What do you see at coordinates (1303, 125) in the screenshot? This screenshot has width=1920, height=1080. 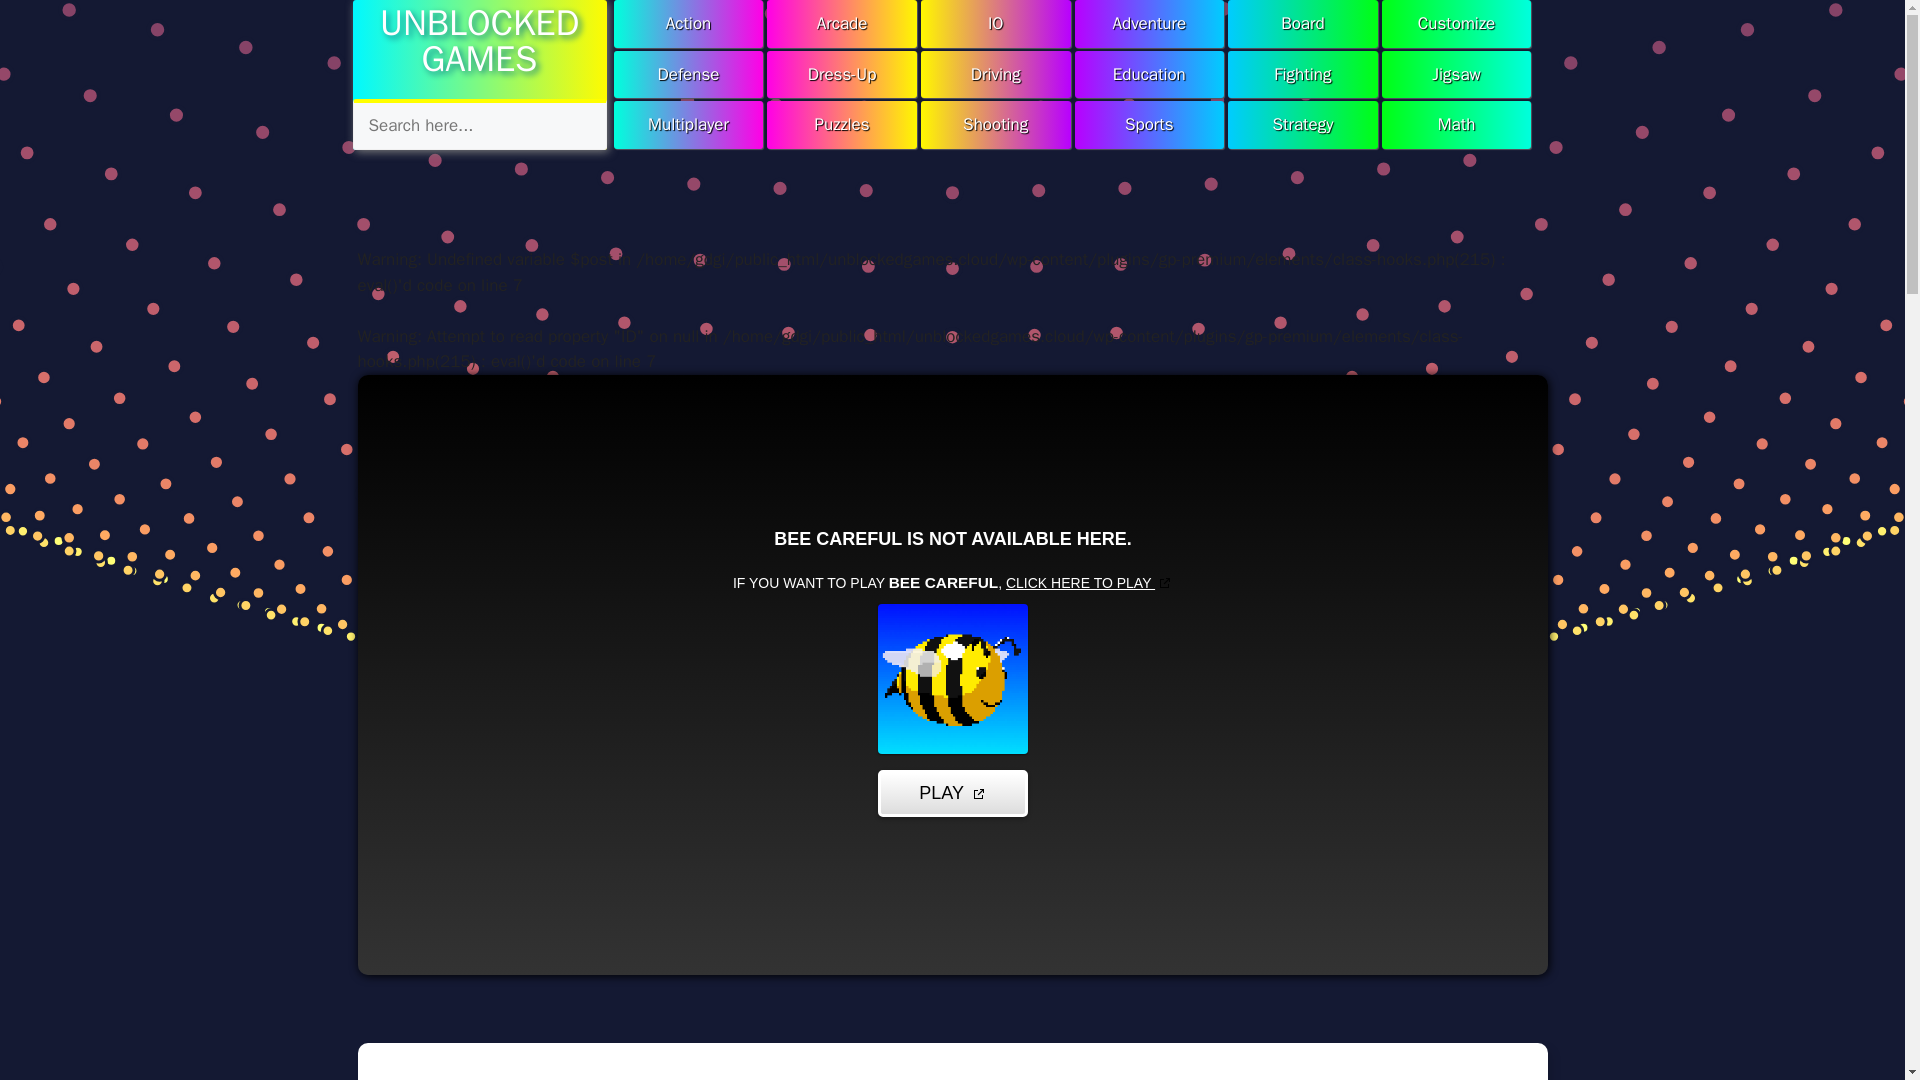 I see `Strategy` at bounding box center [1303, 125].